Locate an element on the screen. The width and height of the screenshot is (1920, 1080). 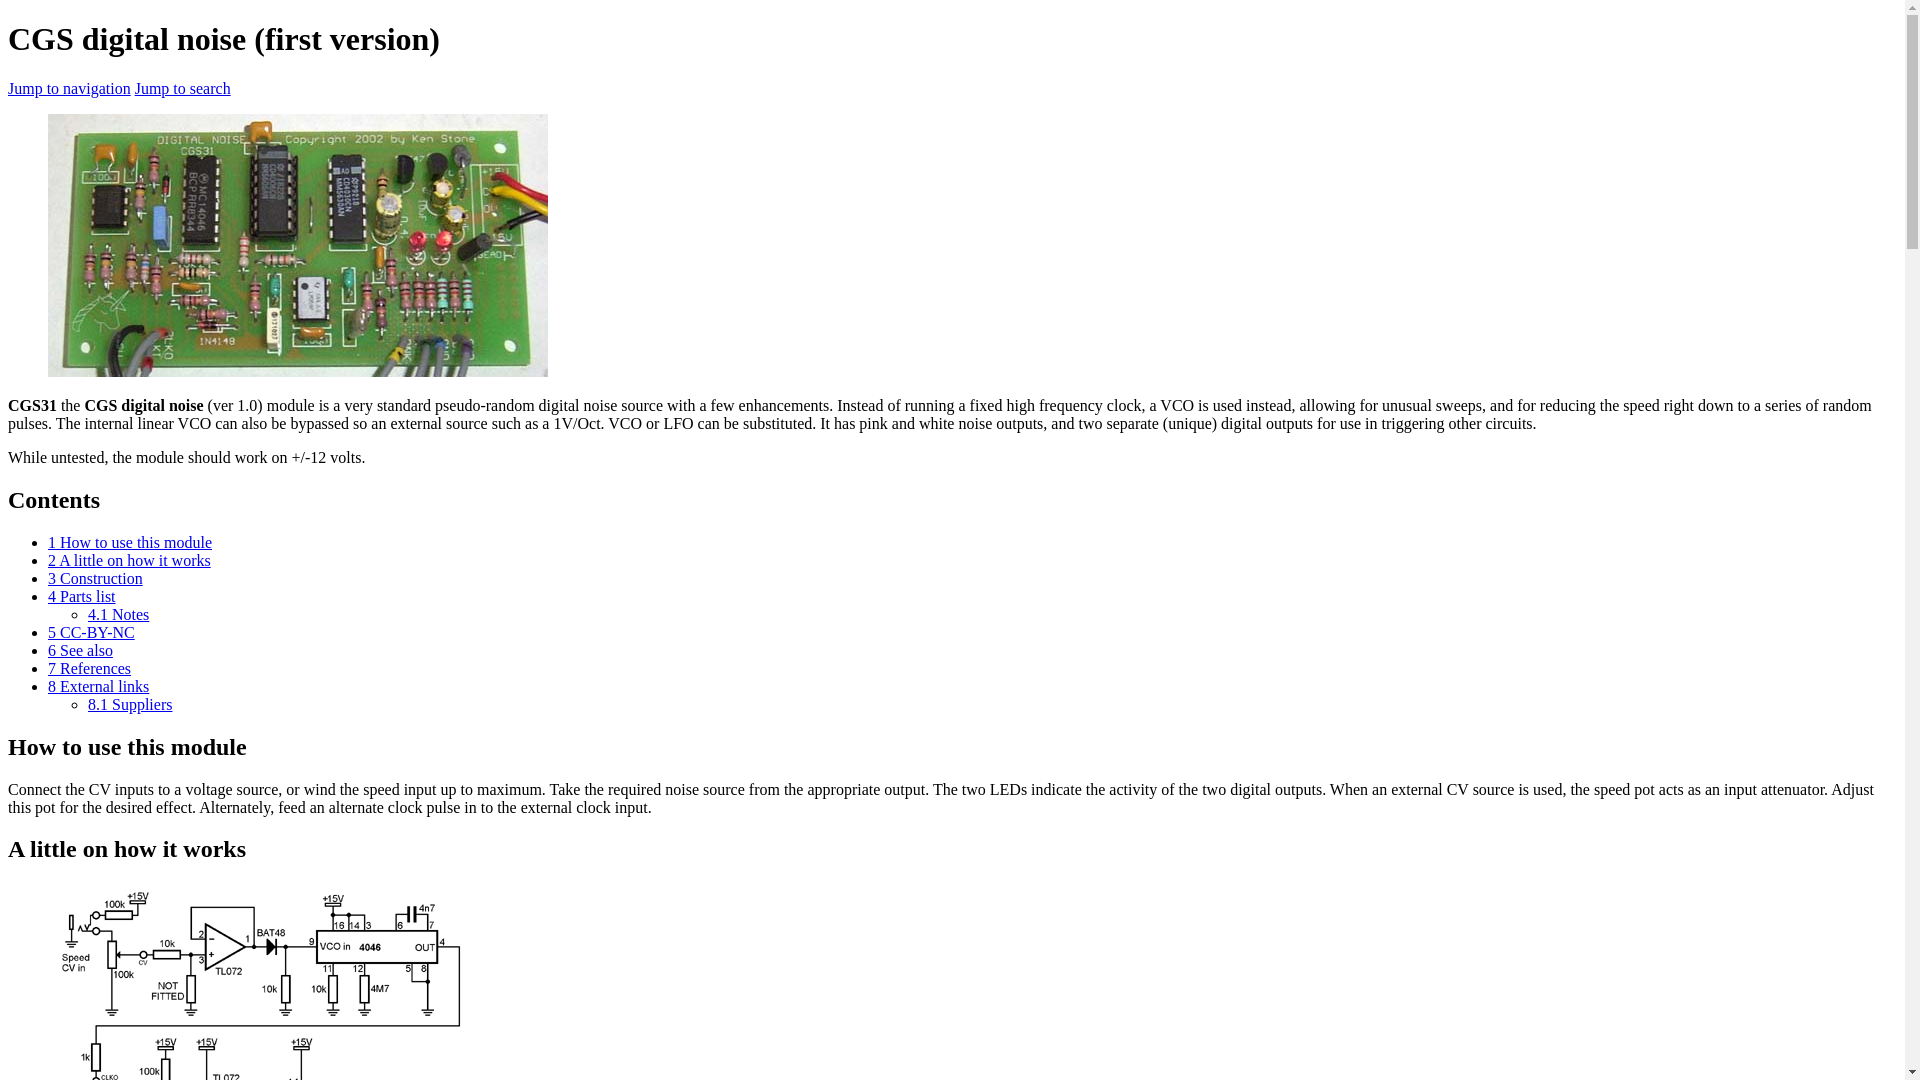
6 See also is located at coordinates (80, 650).